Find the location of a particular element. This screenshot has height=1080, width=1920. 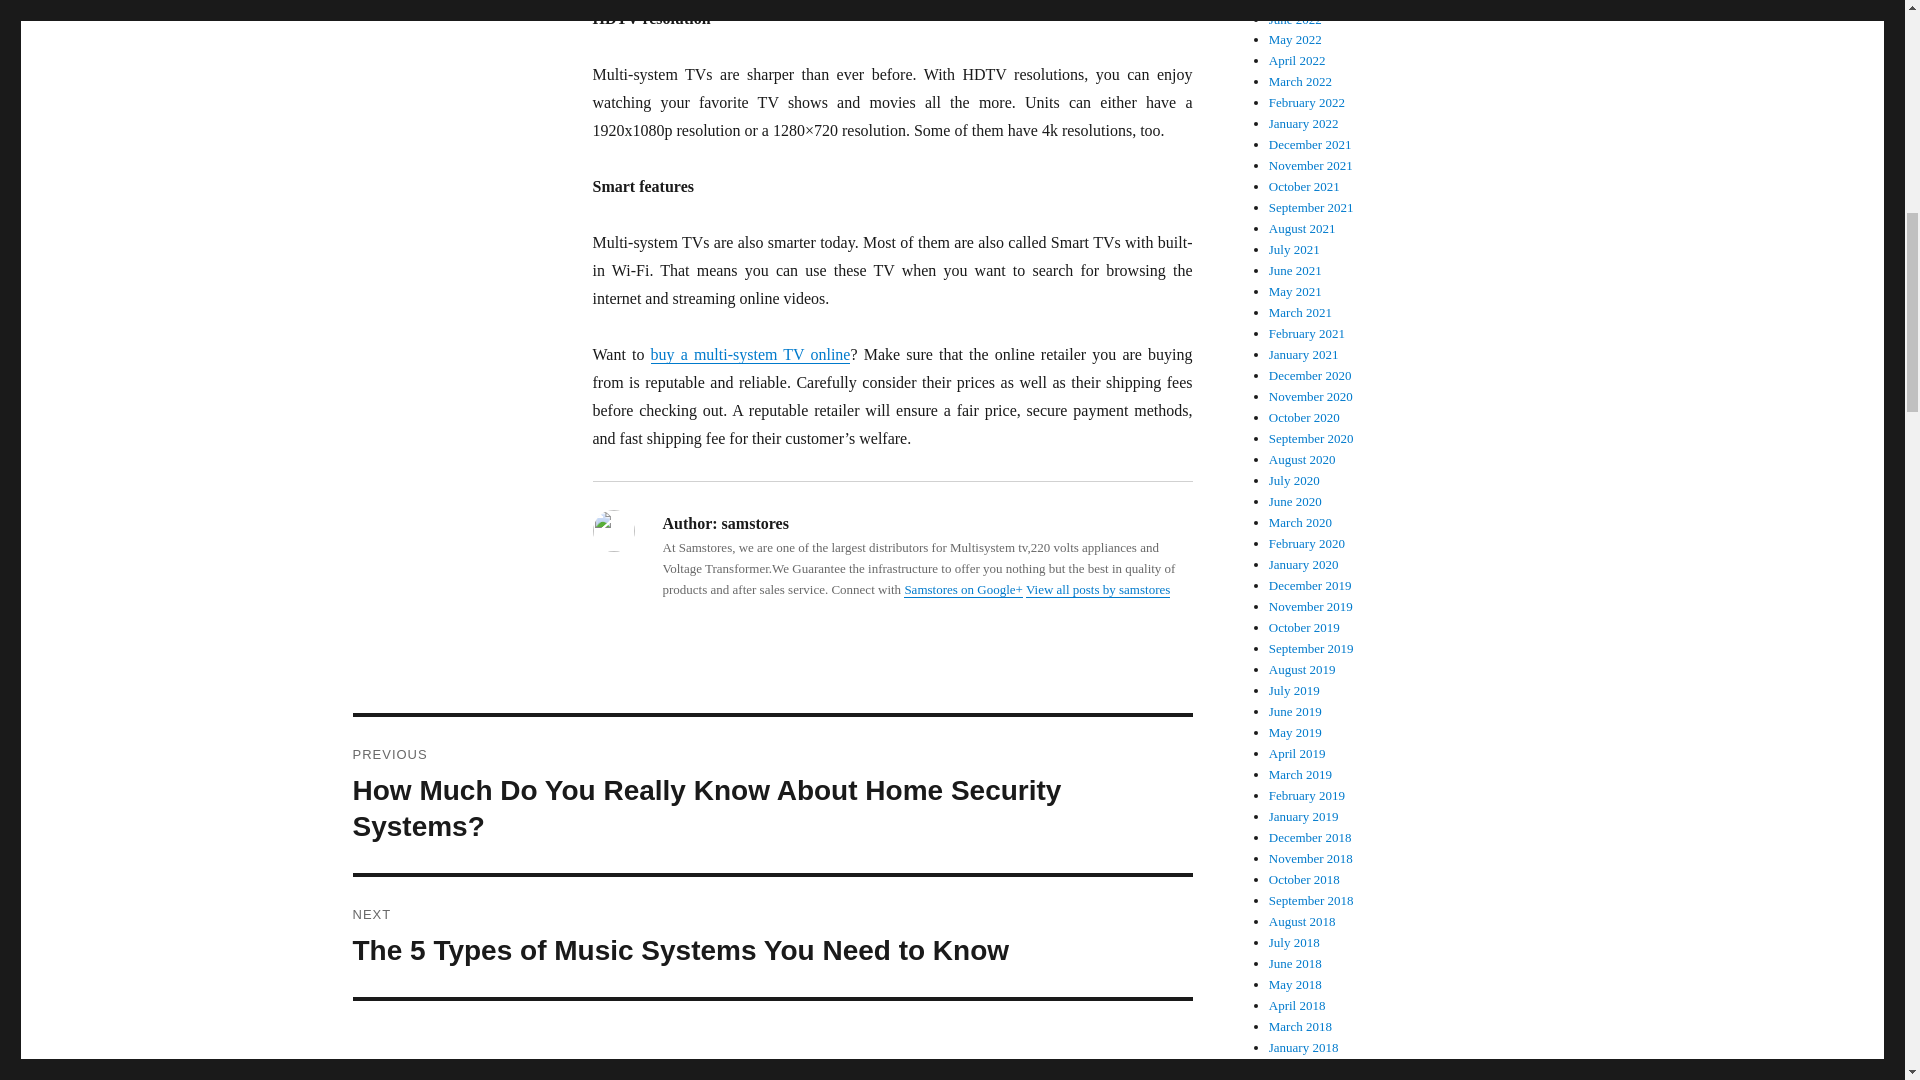

September 2021 is located at coordinates (1311, 206).